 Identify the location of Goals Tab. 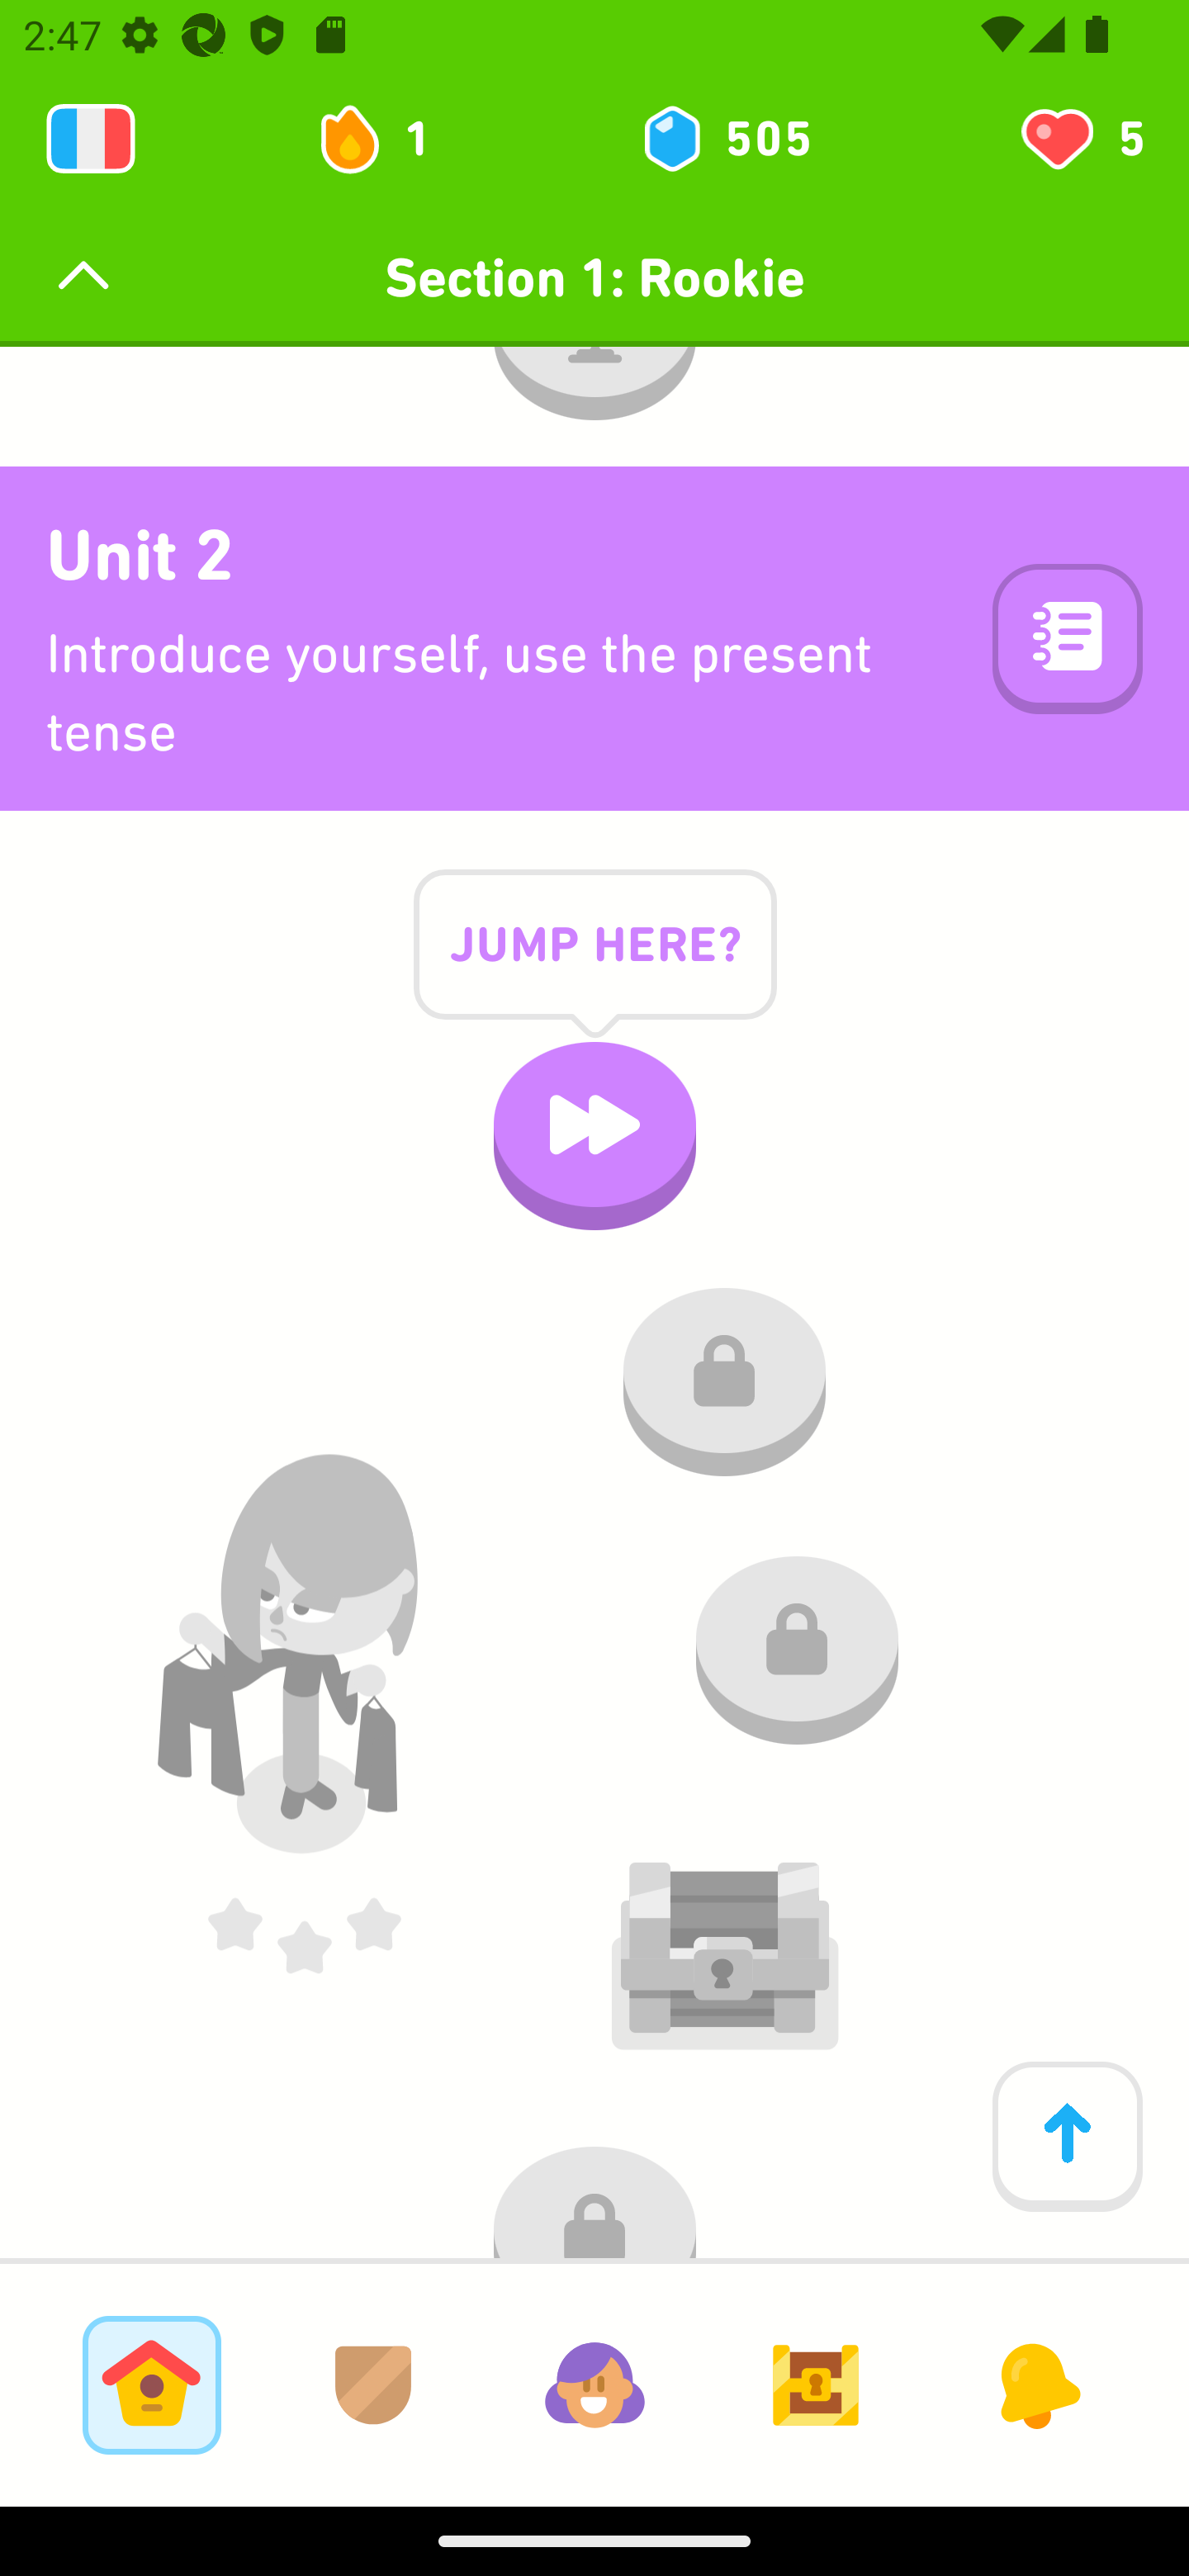
(816, 2384).